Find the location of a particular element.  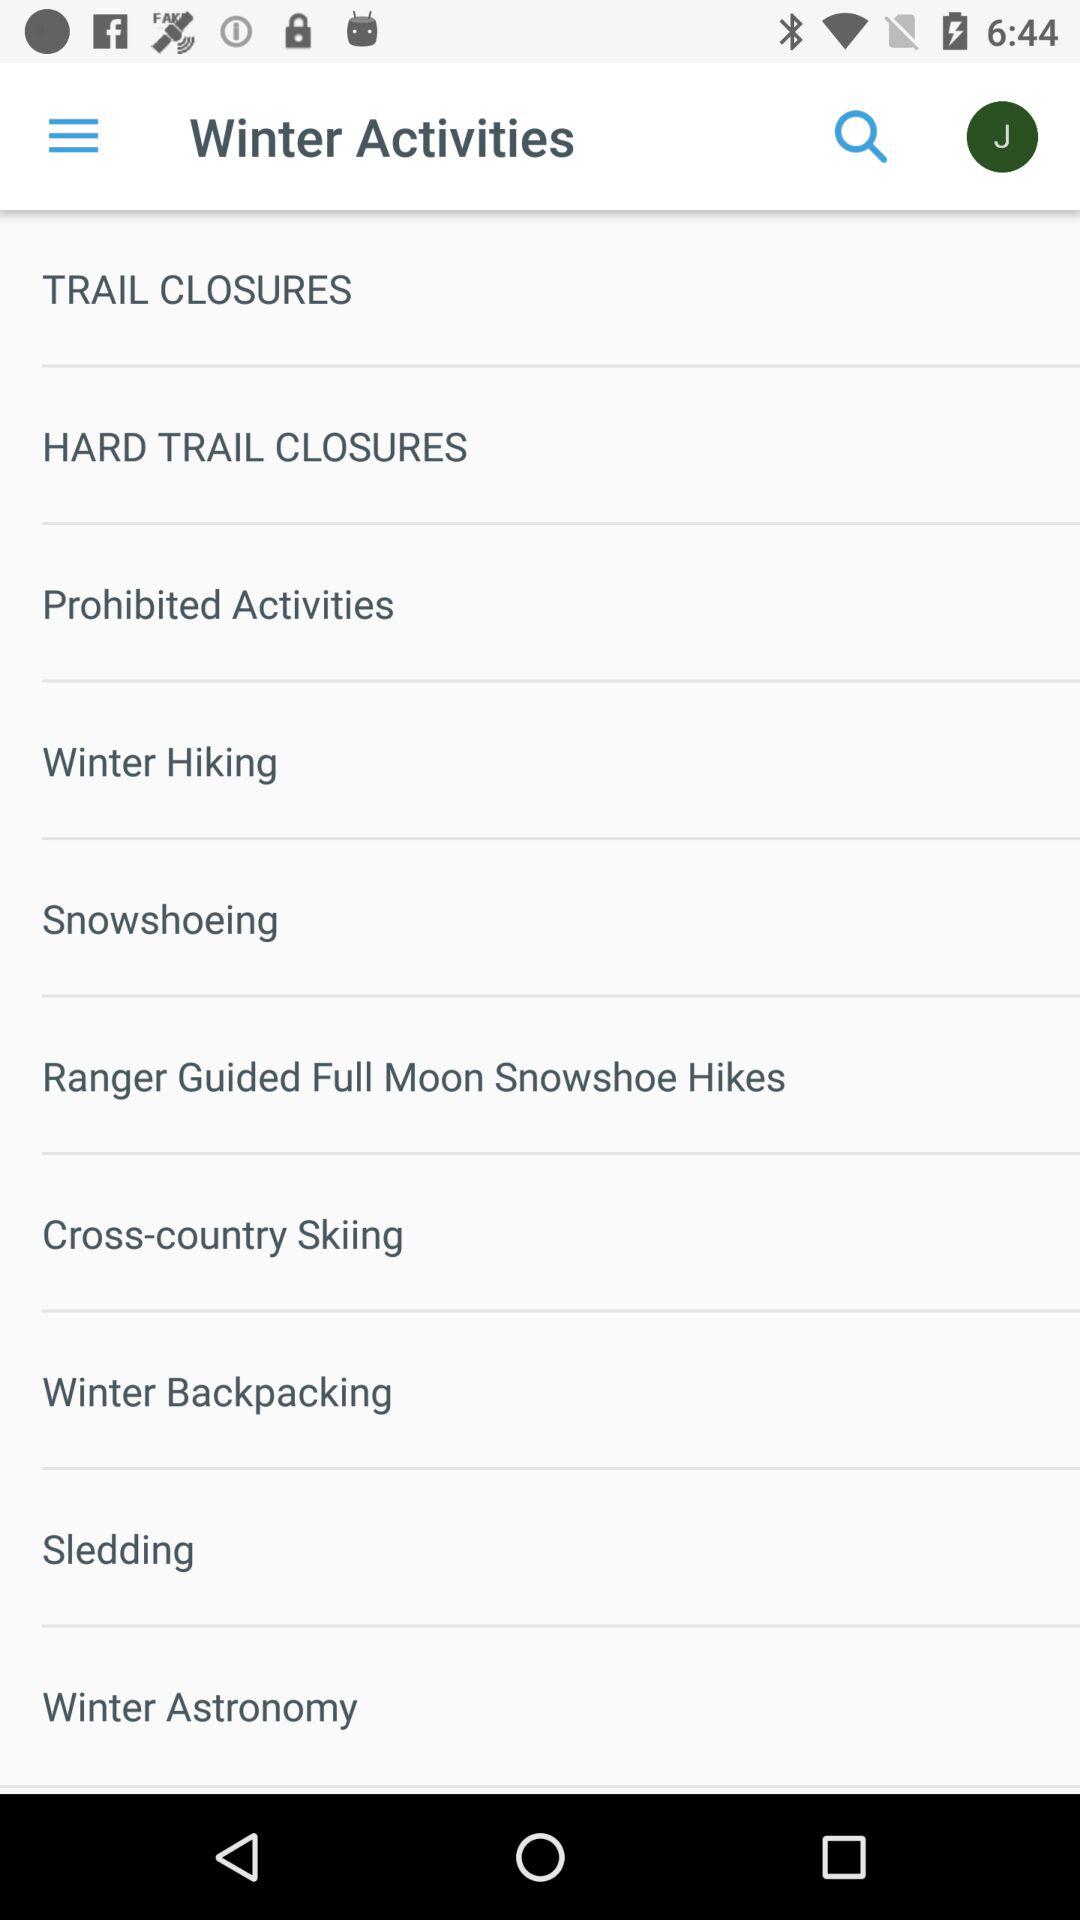

jump to snowshoeing is located at coordinates (561, 918).